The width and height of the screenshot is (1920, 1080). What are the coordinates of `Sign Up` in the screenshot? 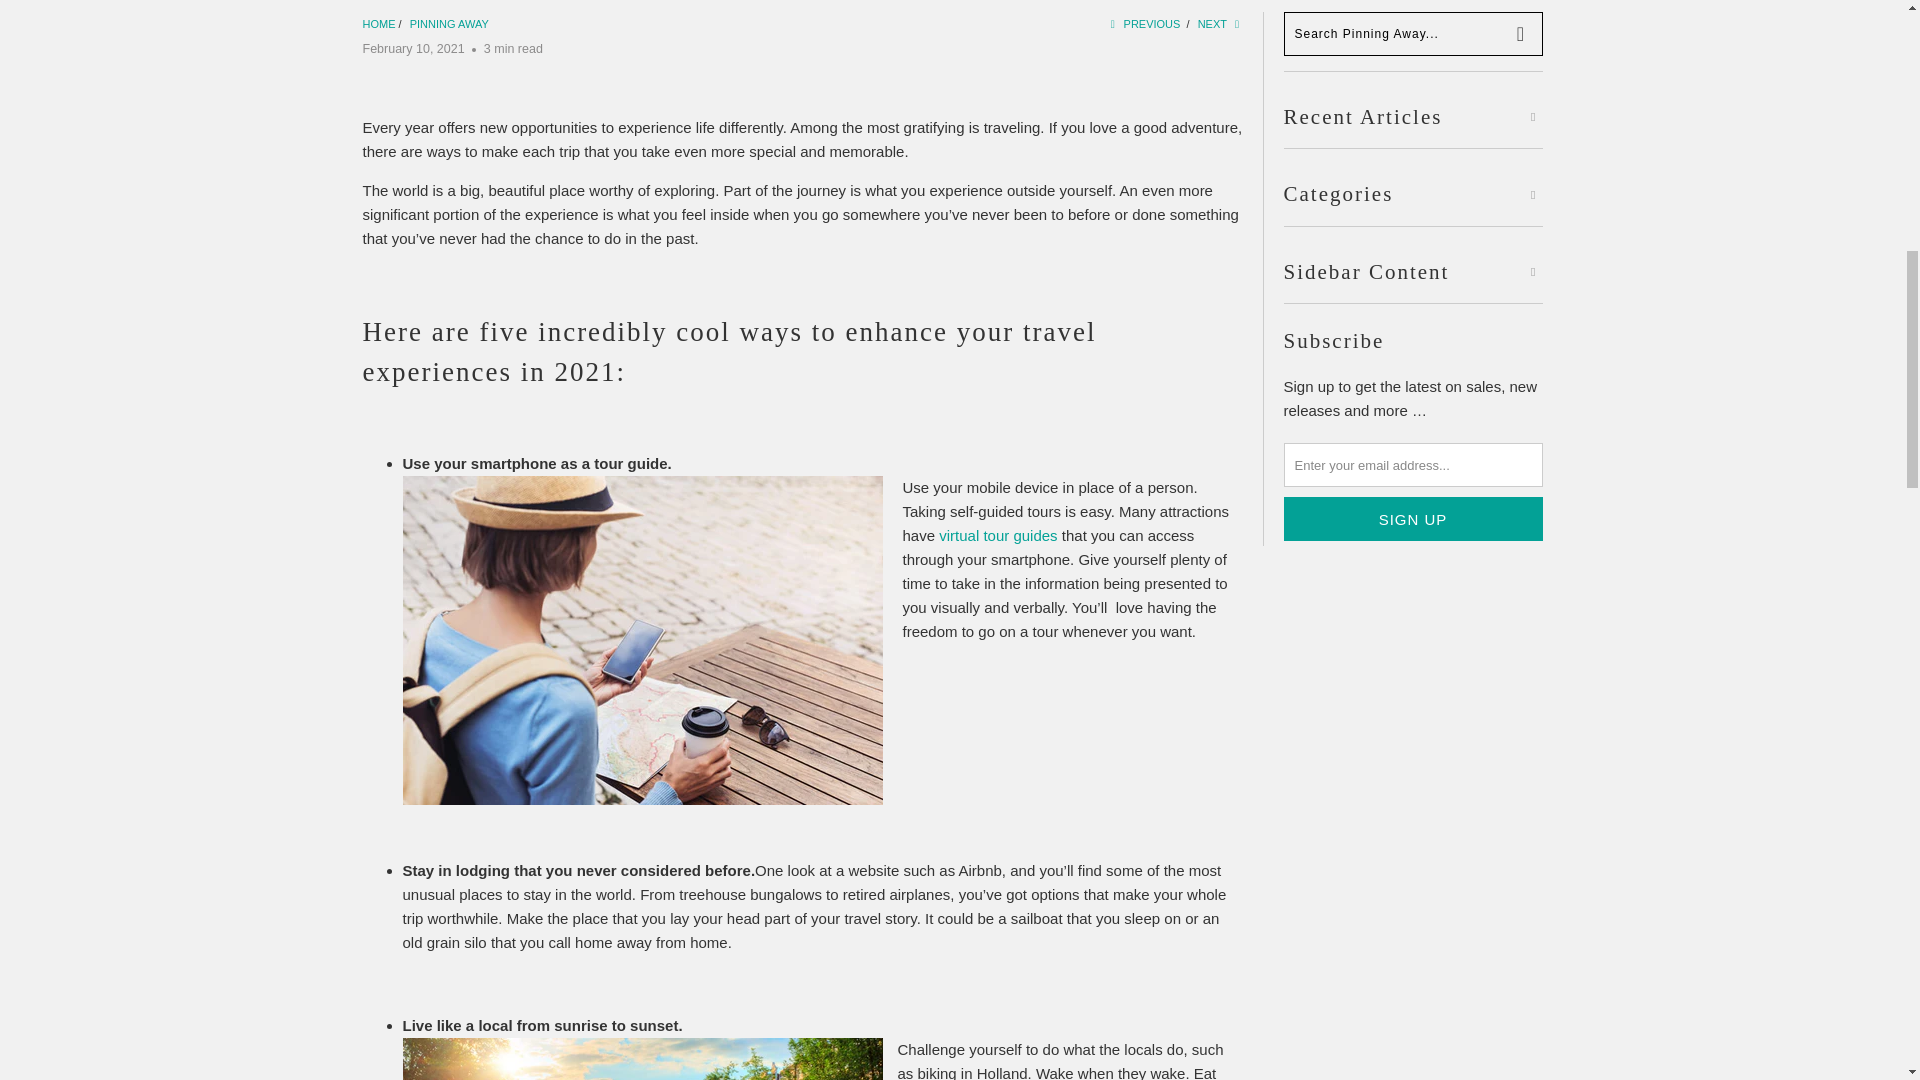 It's located at (1414, 518).